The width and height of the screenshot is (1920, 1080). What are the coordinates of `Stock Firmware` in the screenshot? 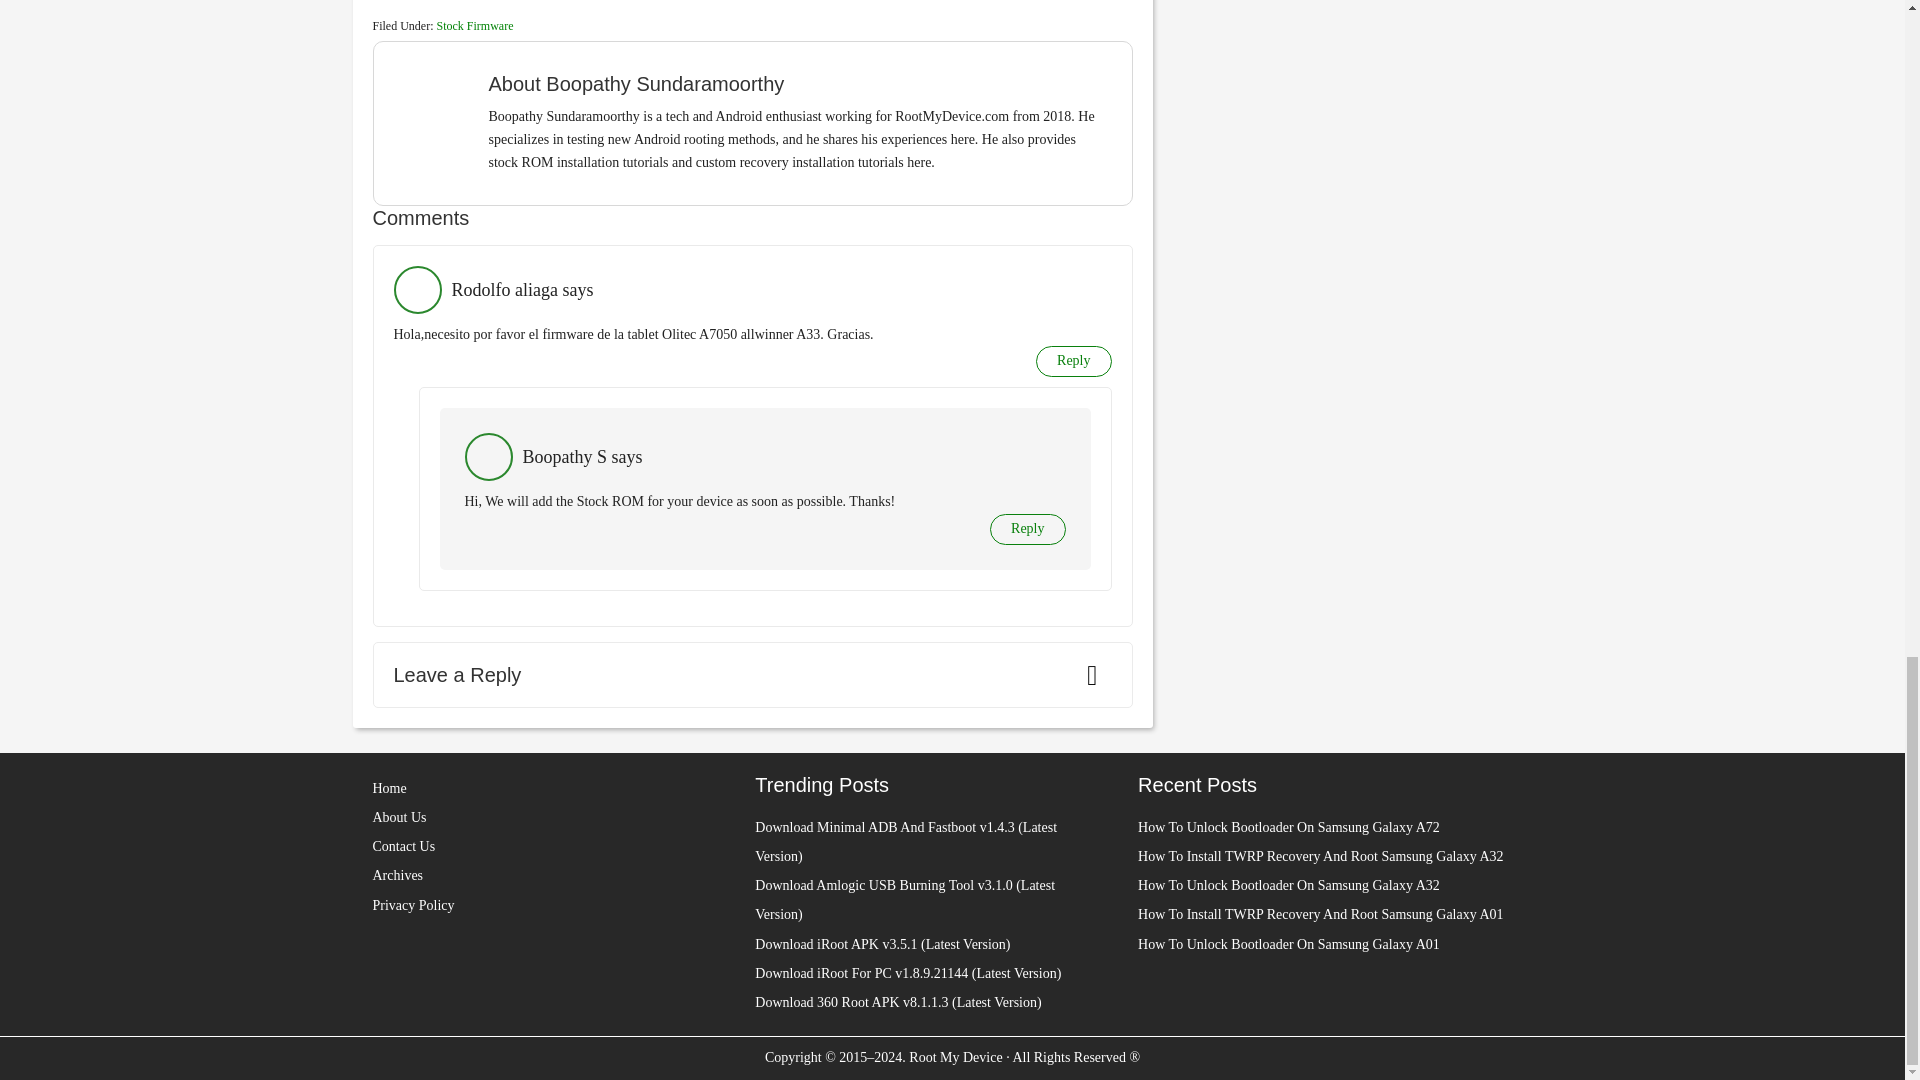 It's located at (474, 26).